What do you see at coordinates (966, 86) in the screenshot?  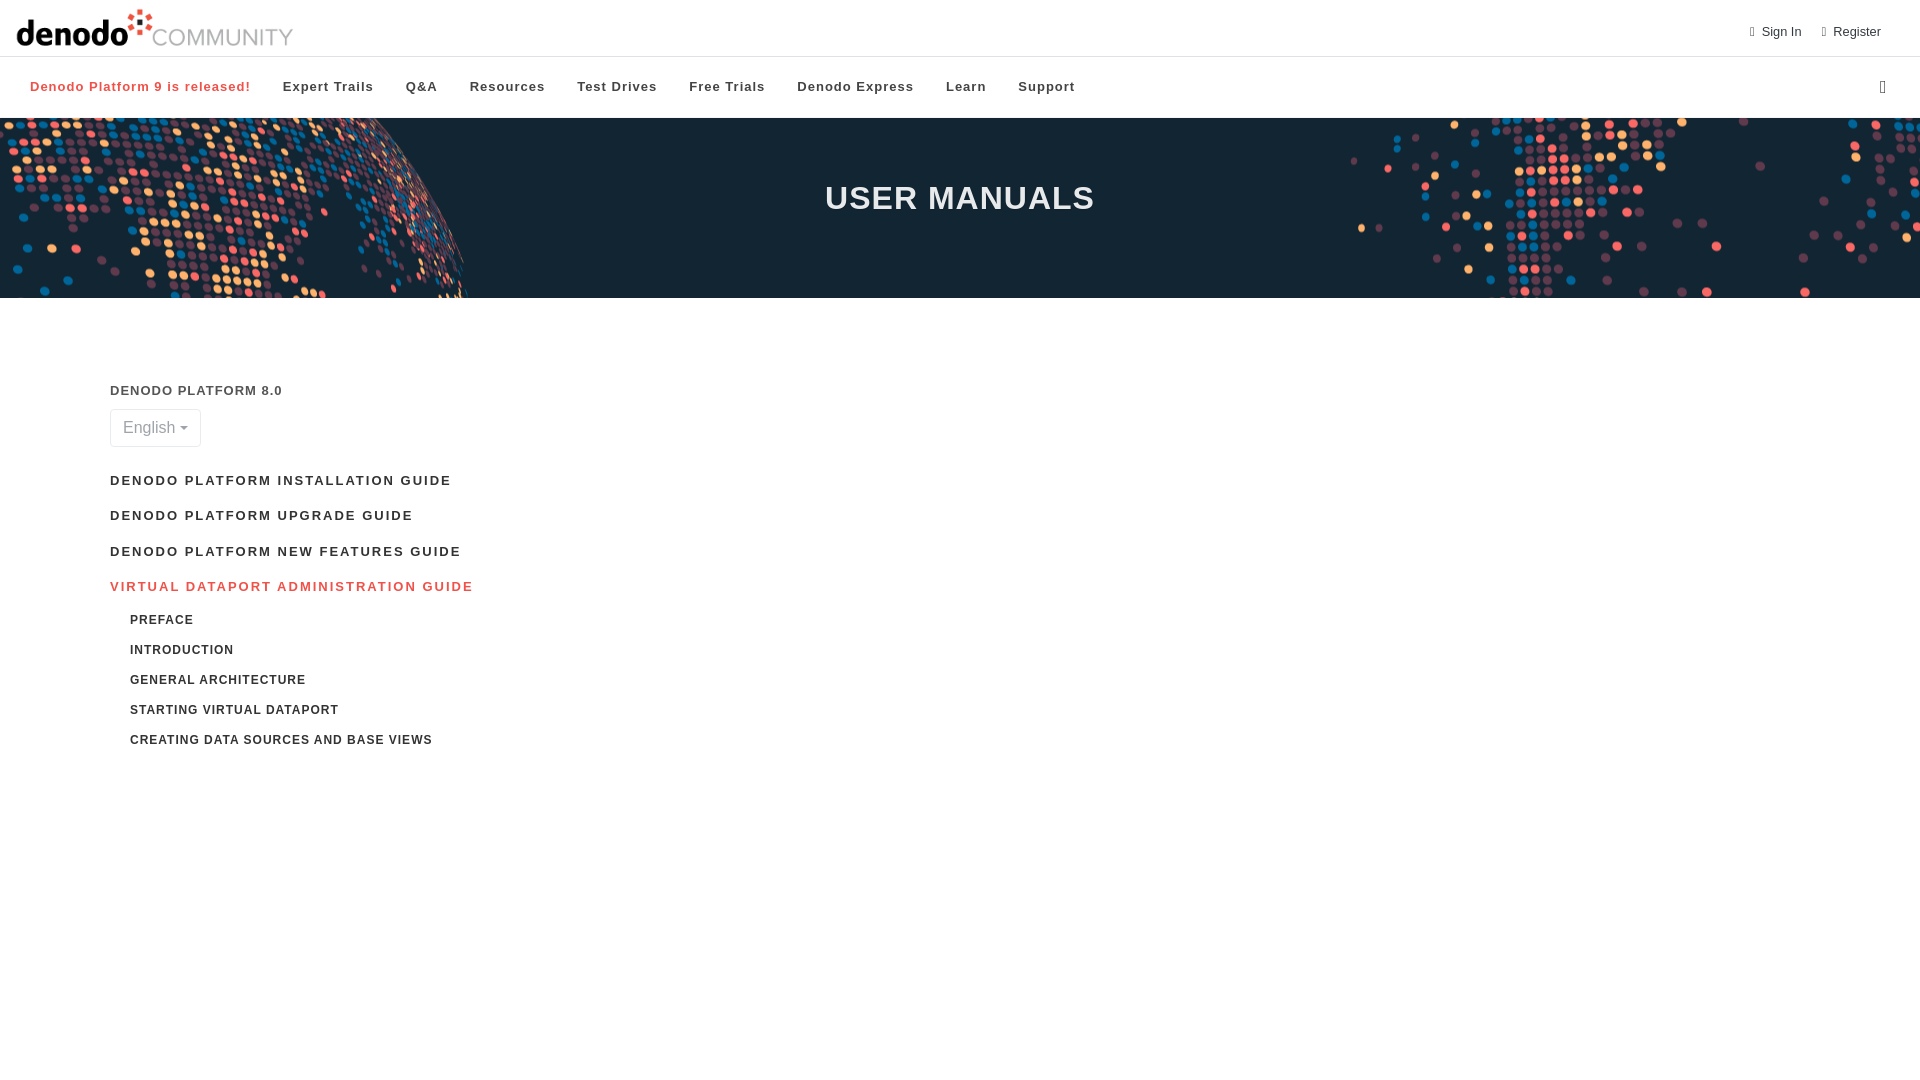 I see `Learn` at bounding box center [966, 86].